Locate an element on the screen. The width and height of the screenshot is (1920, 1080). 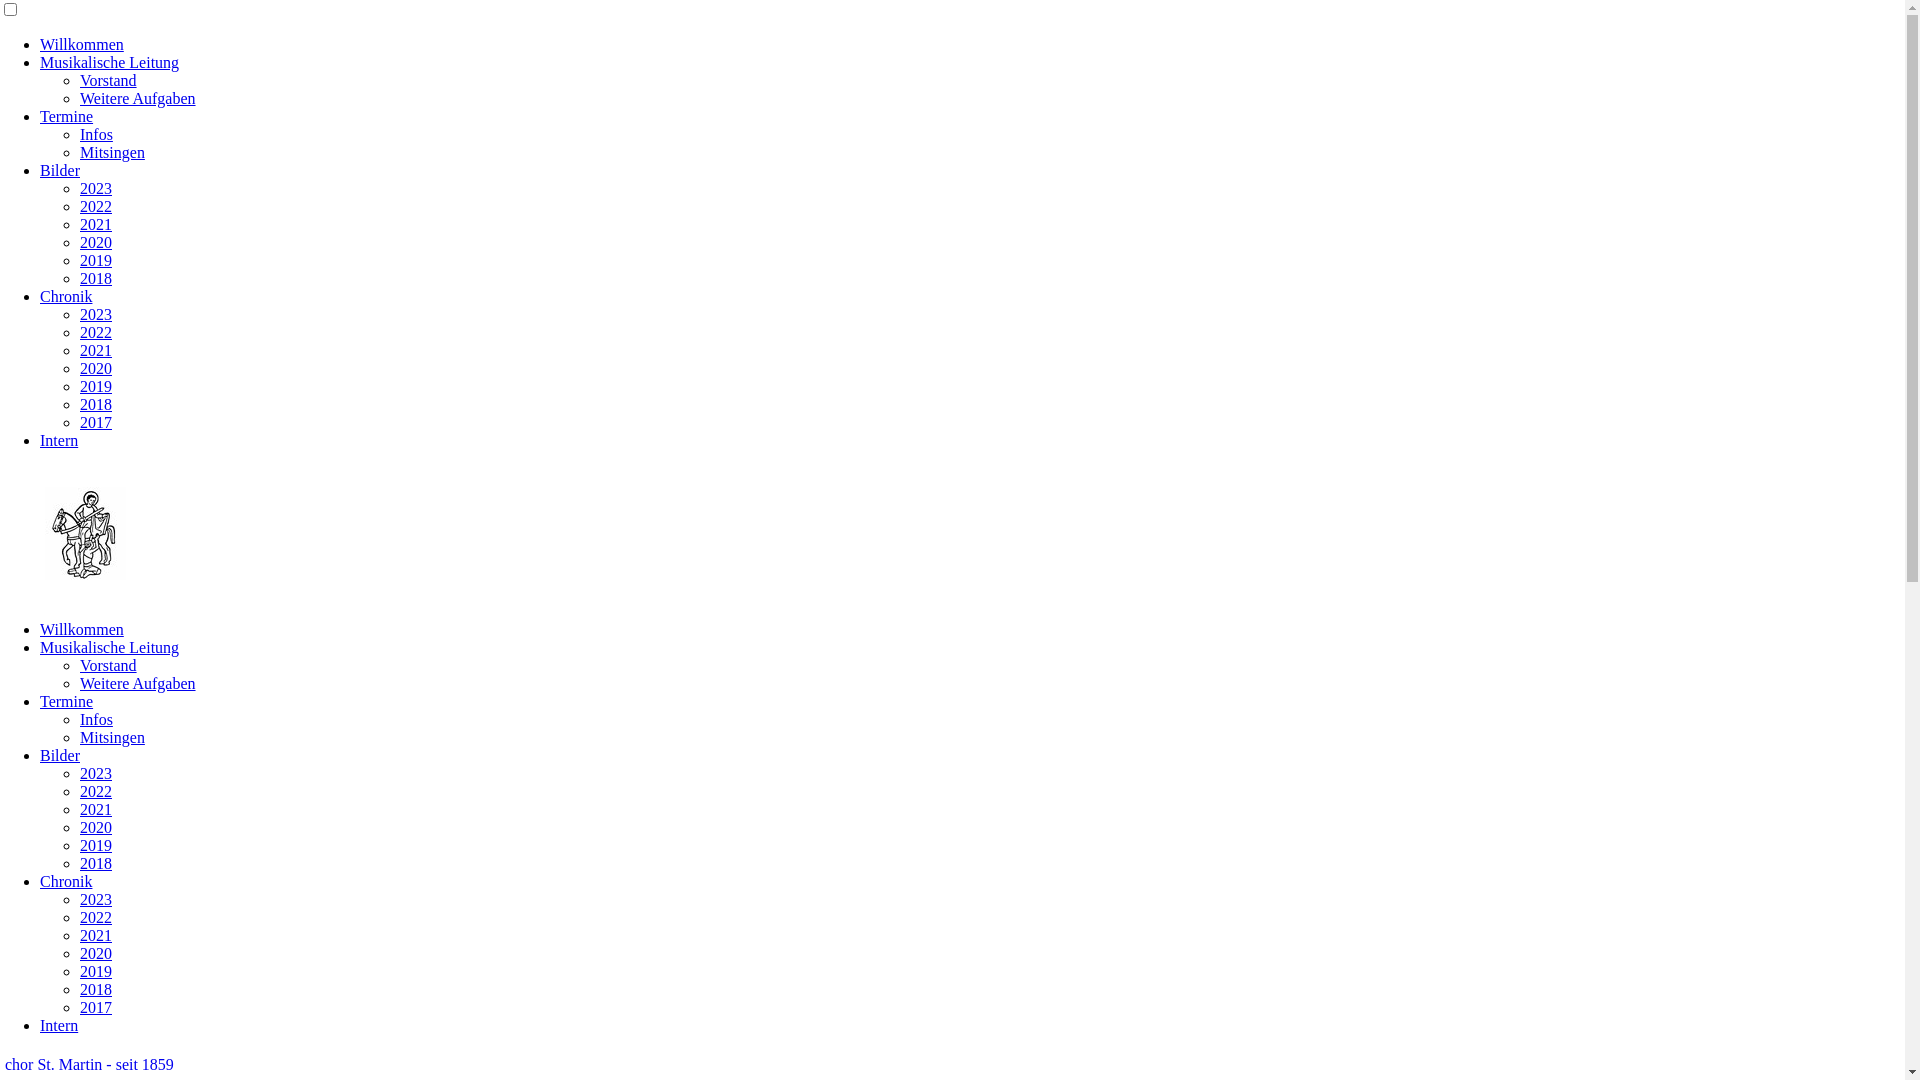
Vorstand is located at coordinates (108, 666).